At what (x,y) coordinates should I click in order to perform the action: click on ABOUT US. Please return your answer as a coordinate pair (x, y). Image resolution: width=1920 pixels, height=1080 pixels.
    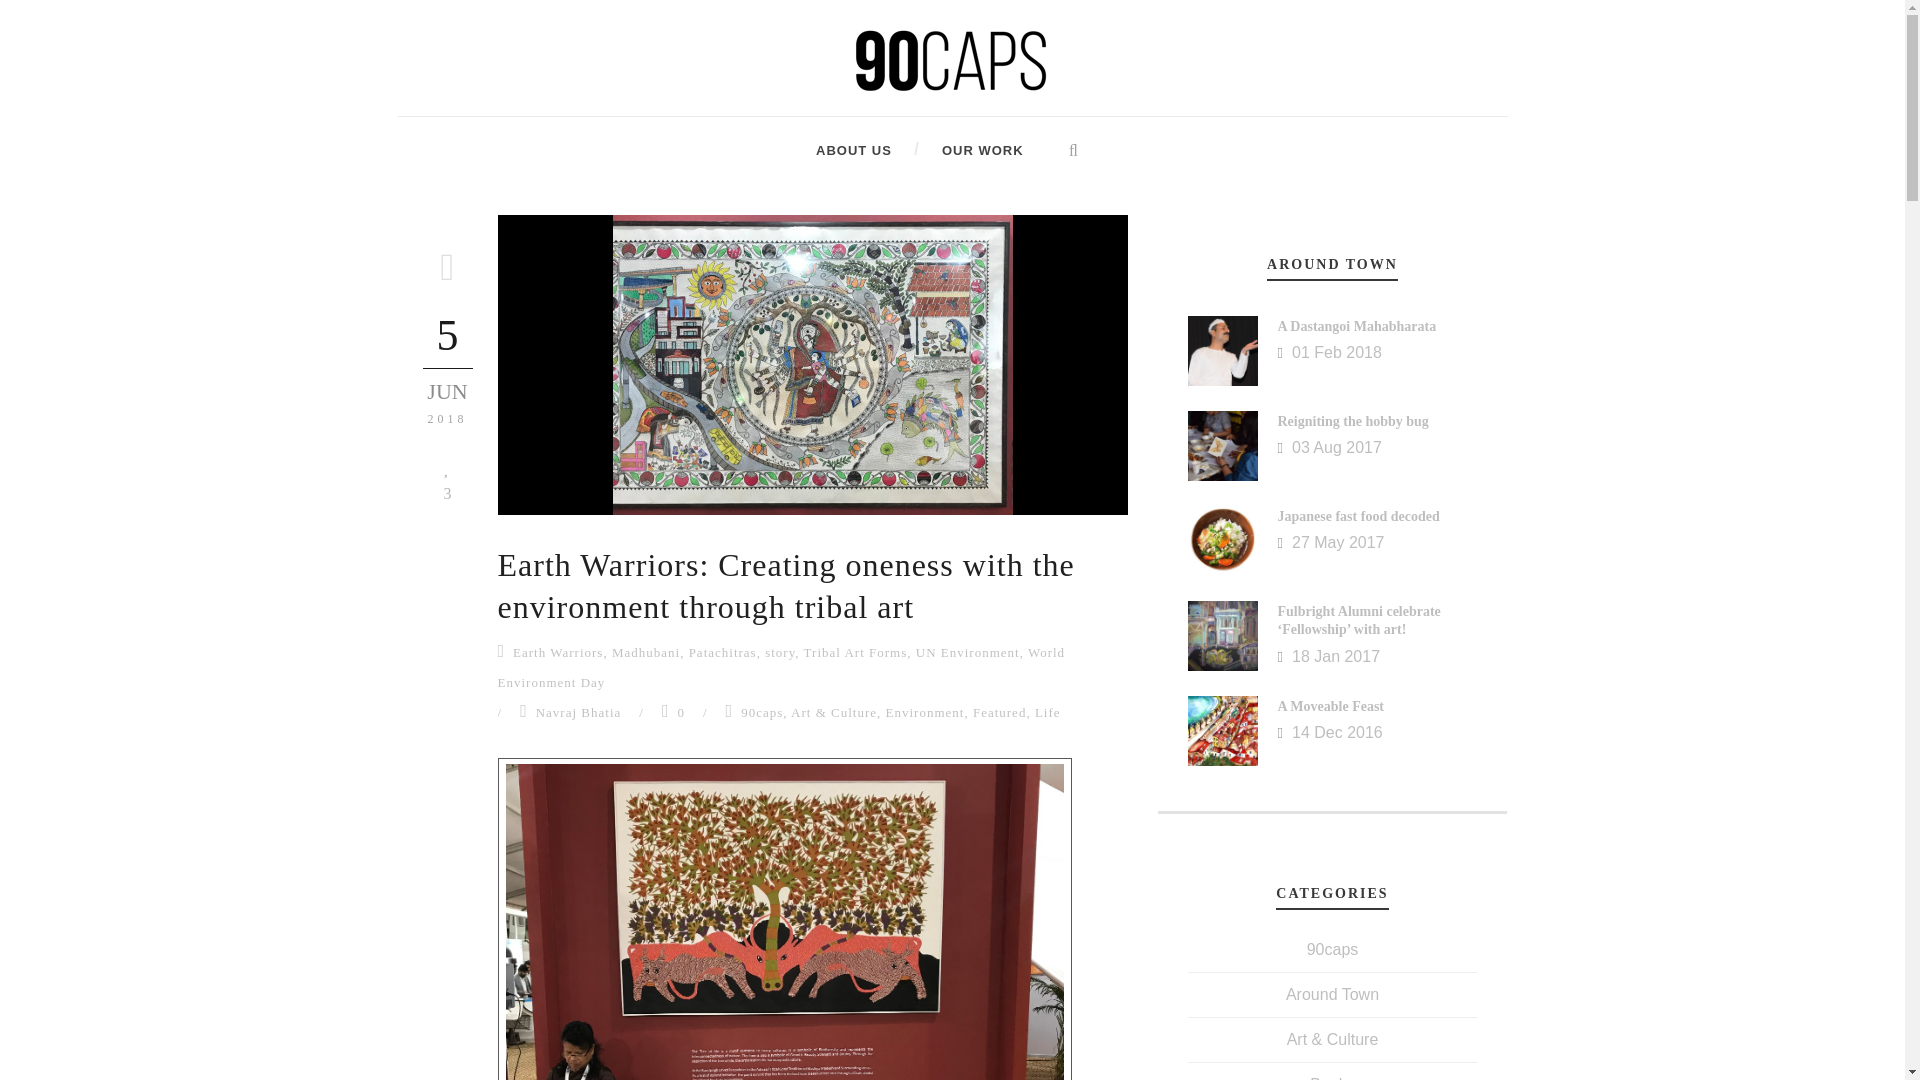
    Looking at the image, I should click on (854, 150).